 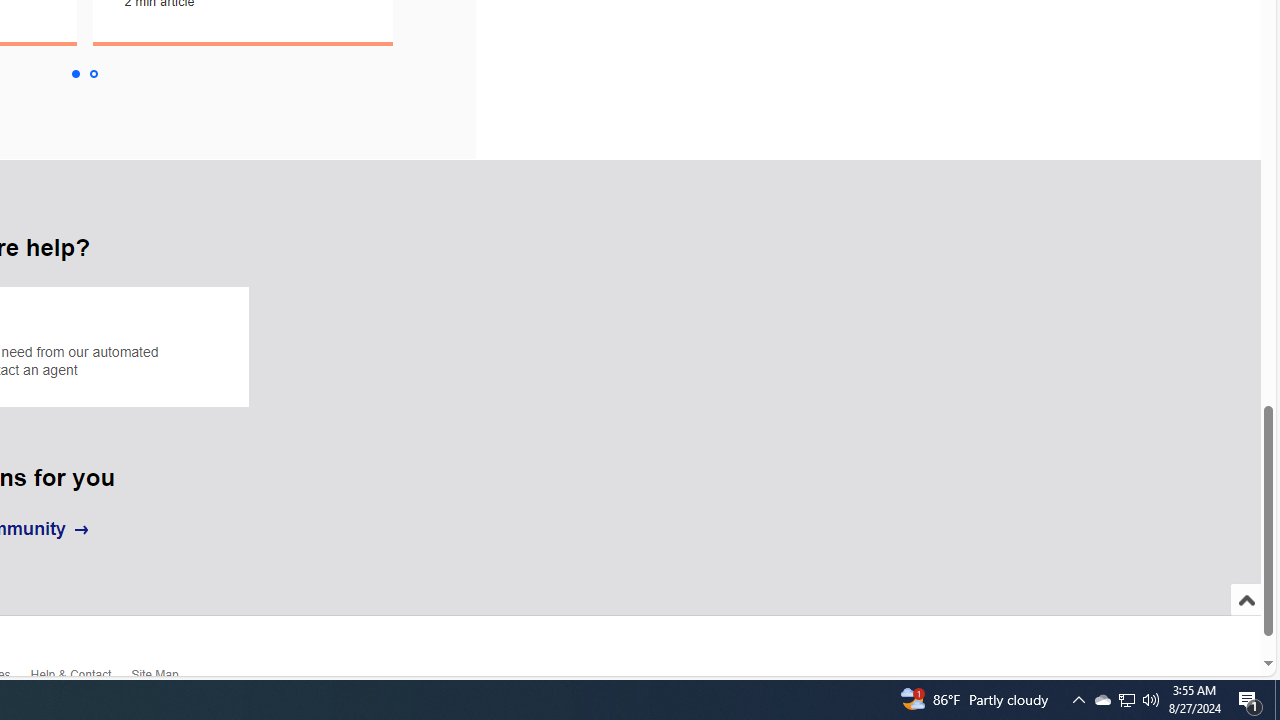 I want to click on Site Map, so click(x=164, y=678).